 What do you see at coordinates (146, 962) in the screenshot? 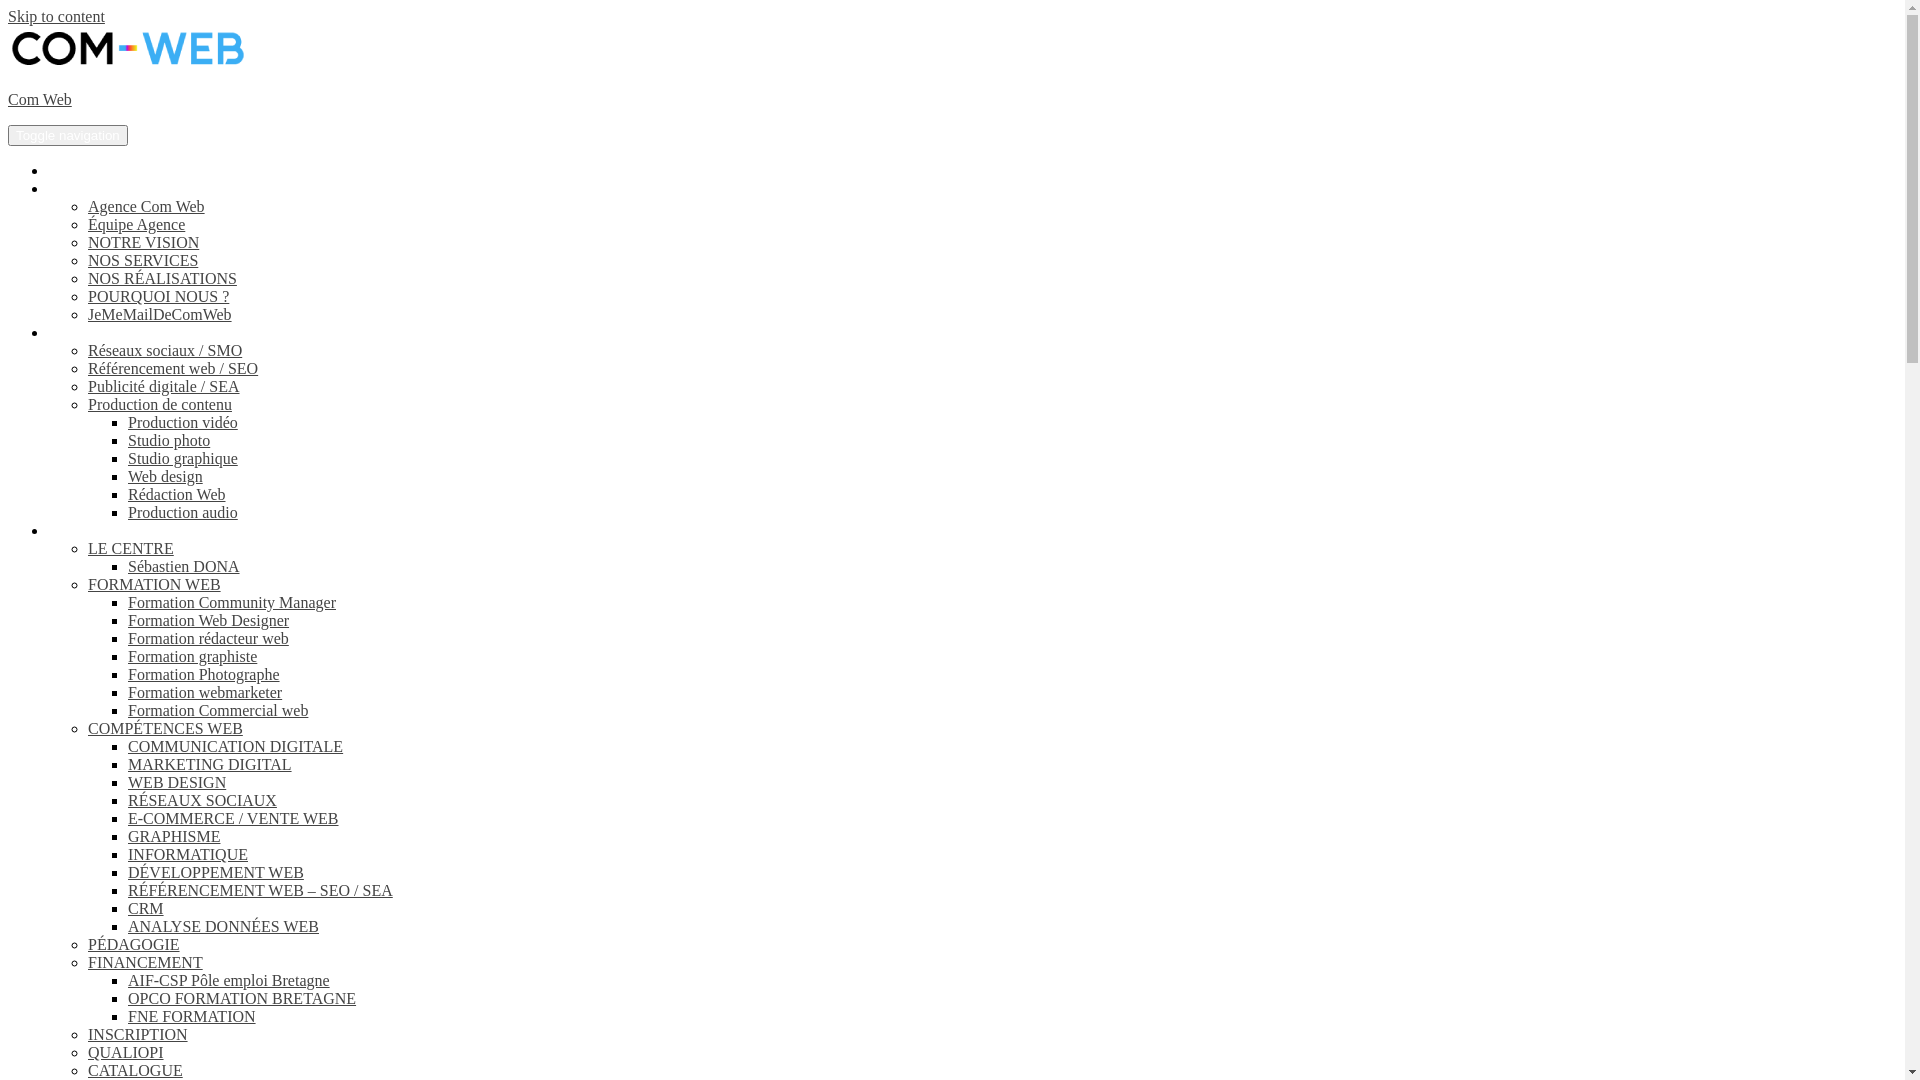
I see `FINANCEMENT` at bounding box center [146, 962].